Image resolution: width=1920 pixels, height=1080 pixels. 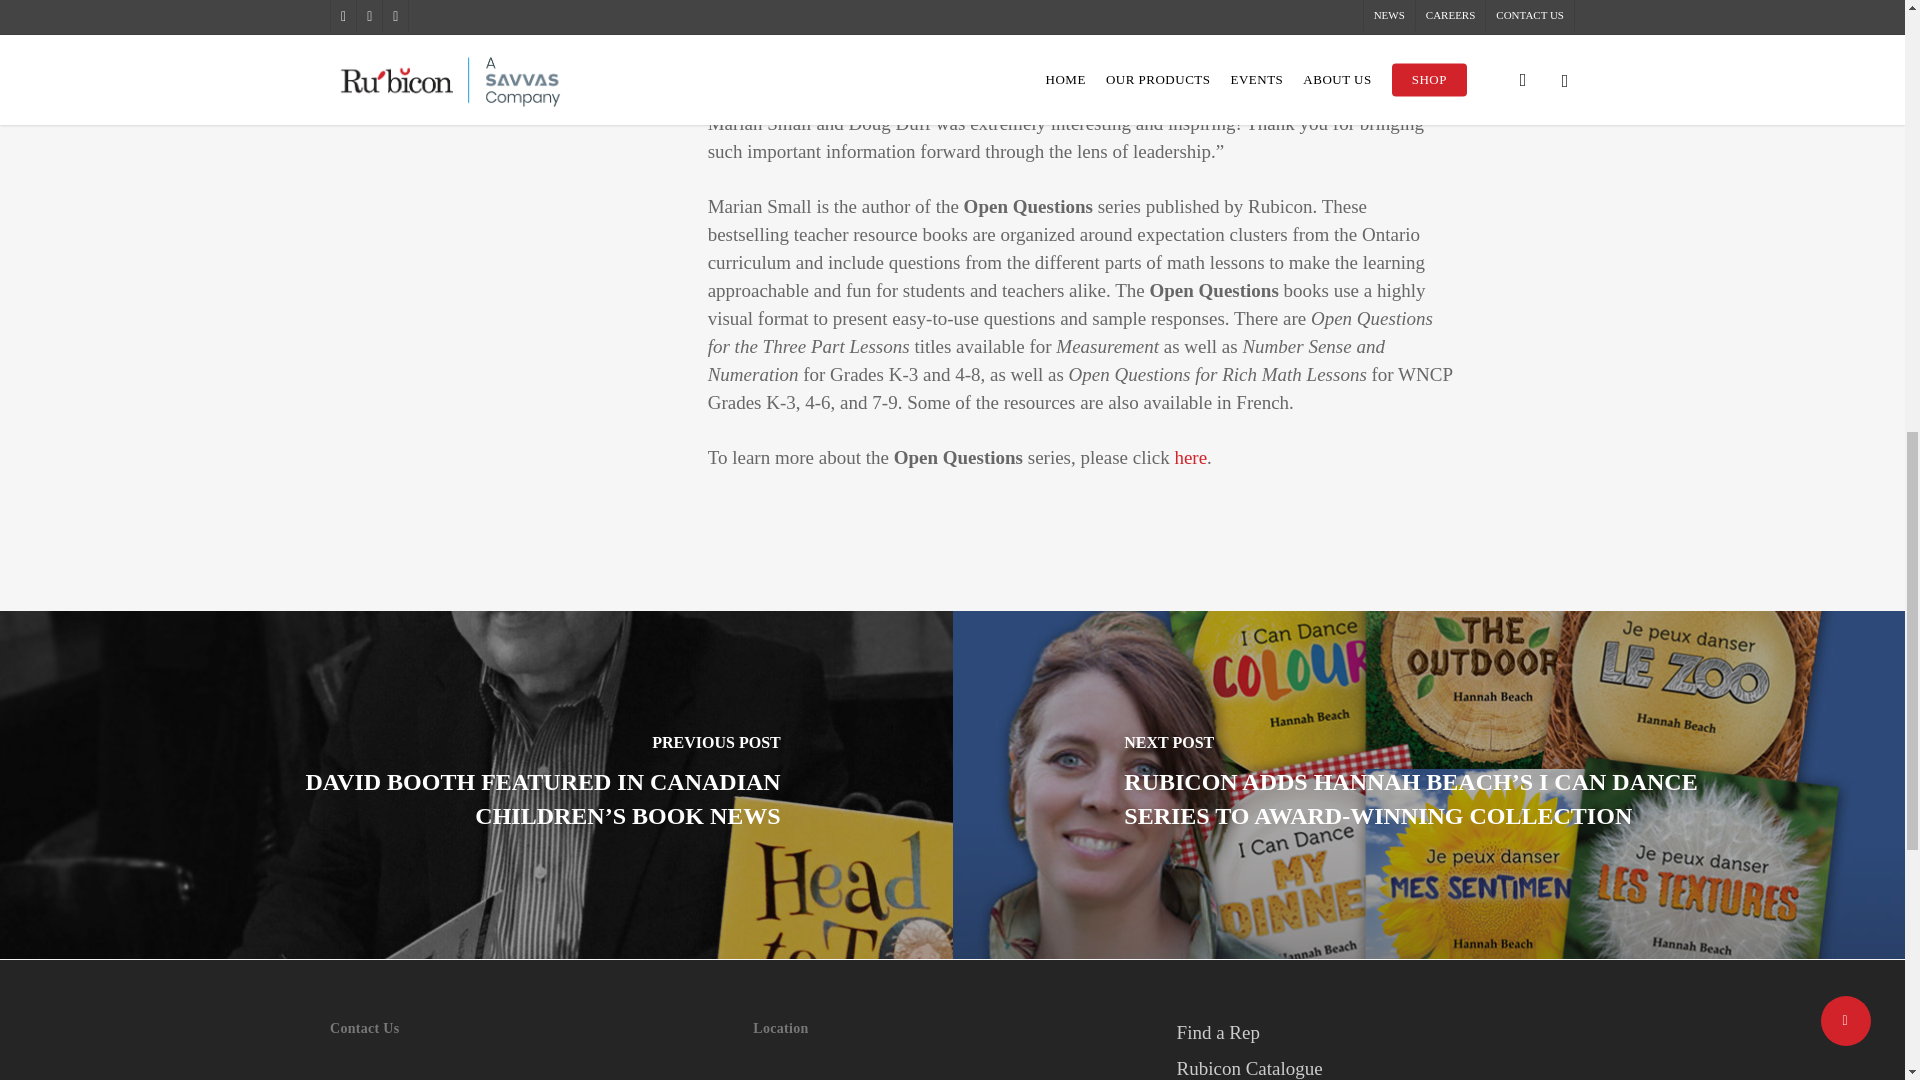 I want to click on Find a Rep, so click(x=1375, y=1032).